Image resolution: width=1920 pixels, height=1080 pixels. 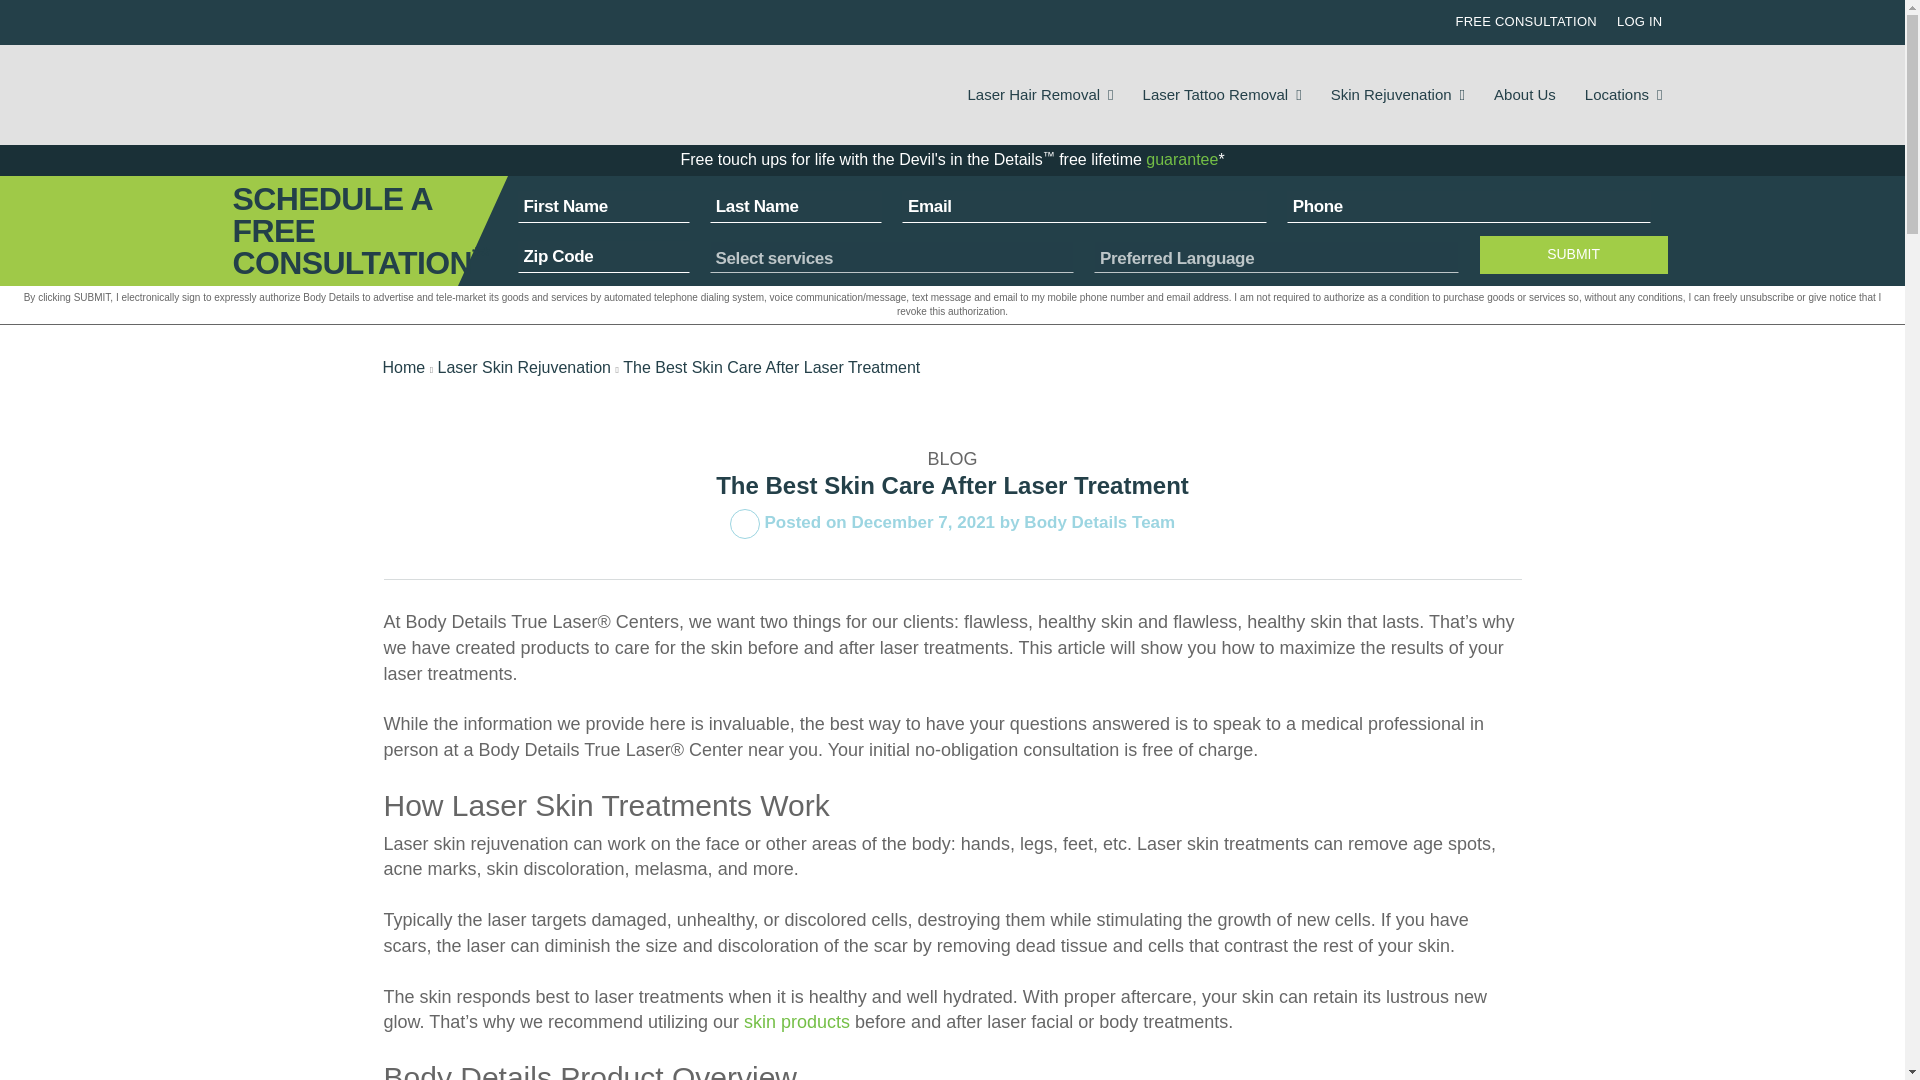 I want to click on Locations, so click(x=1624, y=94).